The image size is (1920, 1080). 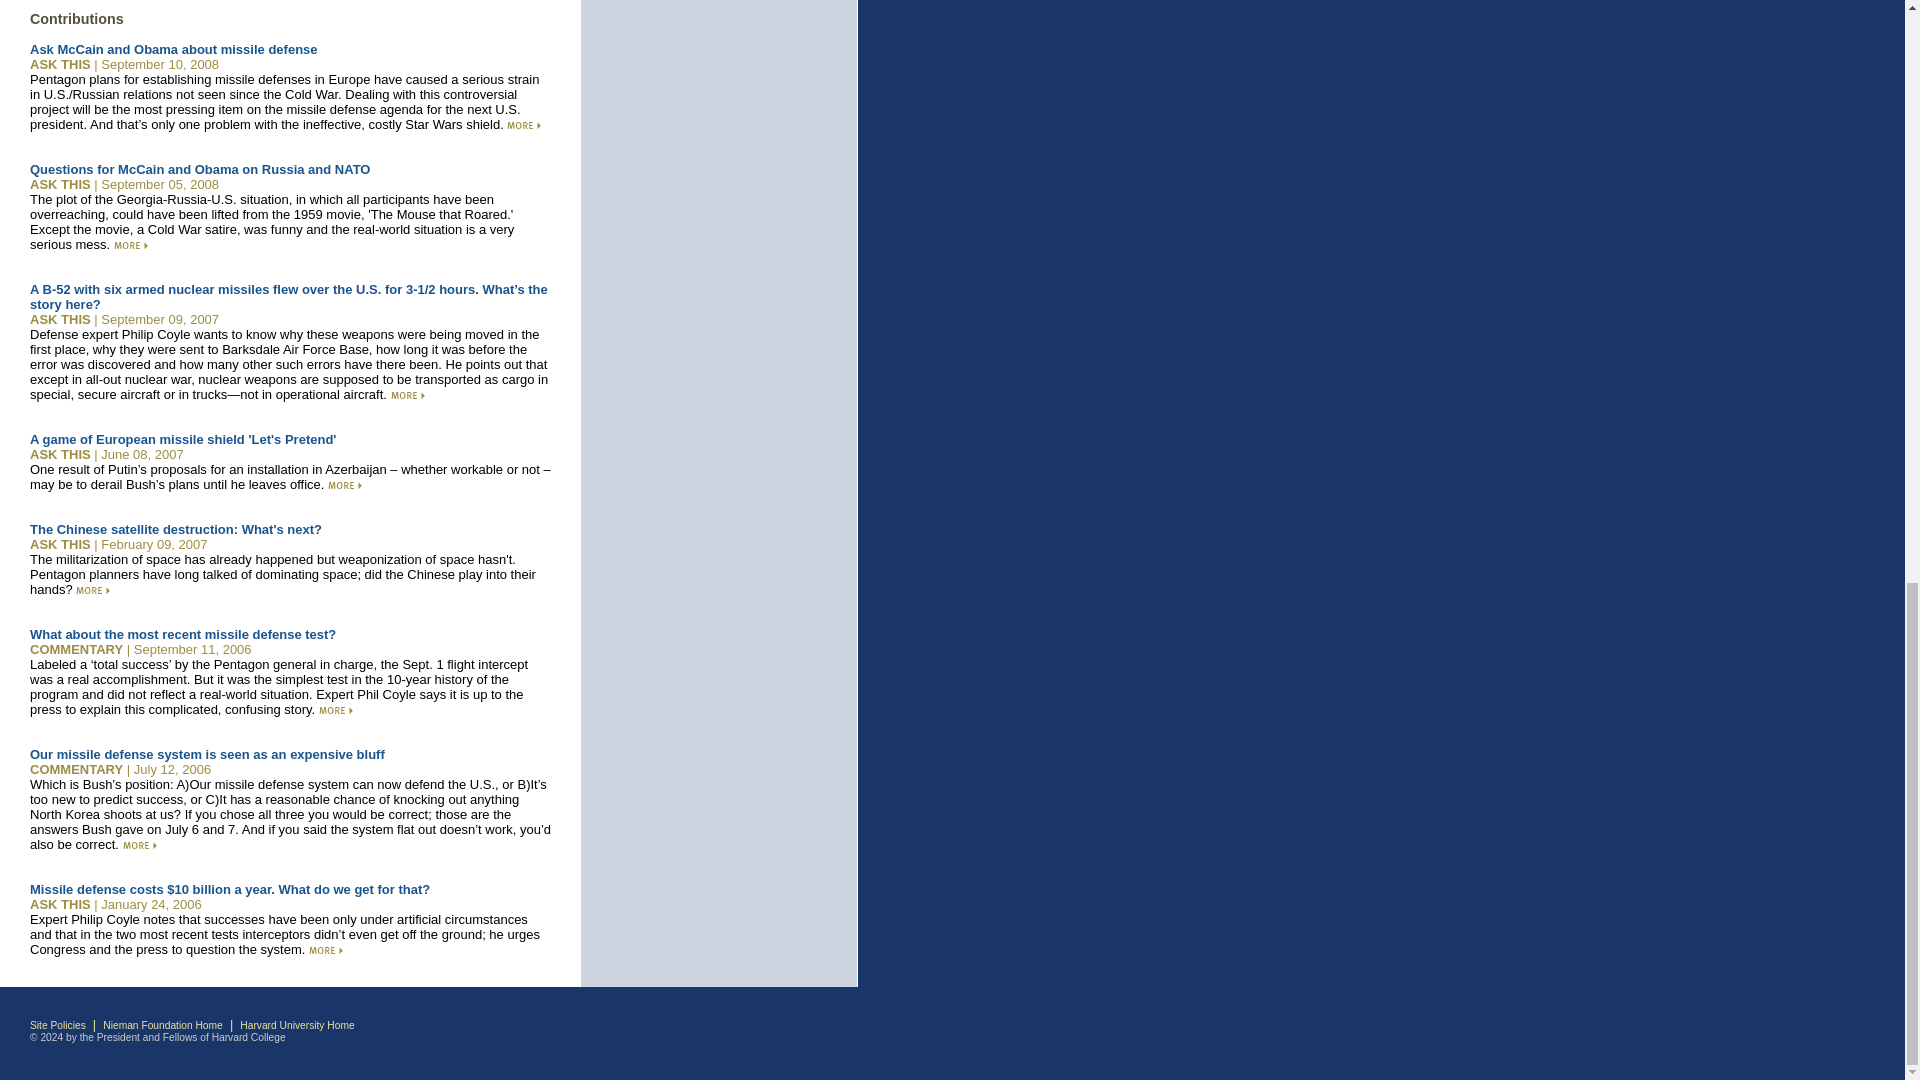 I want to click on A game of European missile shield 'Let's Pretend', so click(x=183, y=440).